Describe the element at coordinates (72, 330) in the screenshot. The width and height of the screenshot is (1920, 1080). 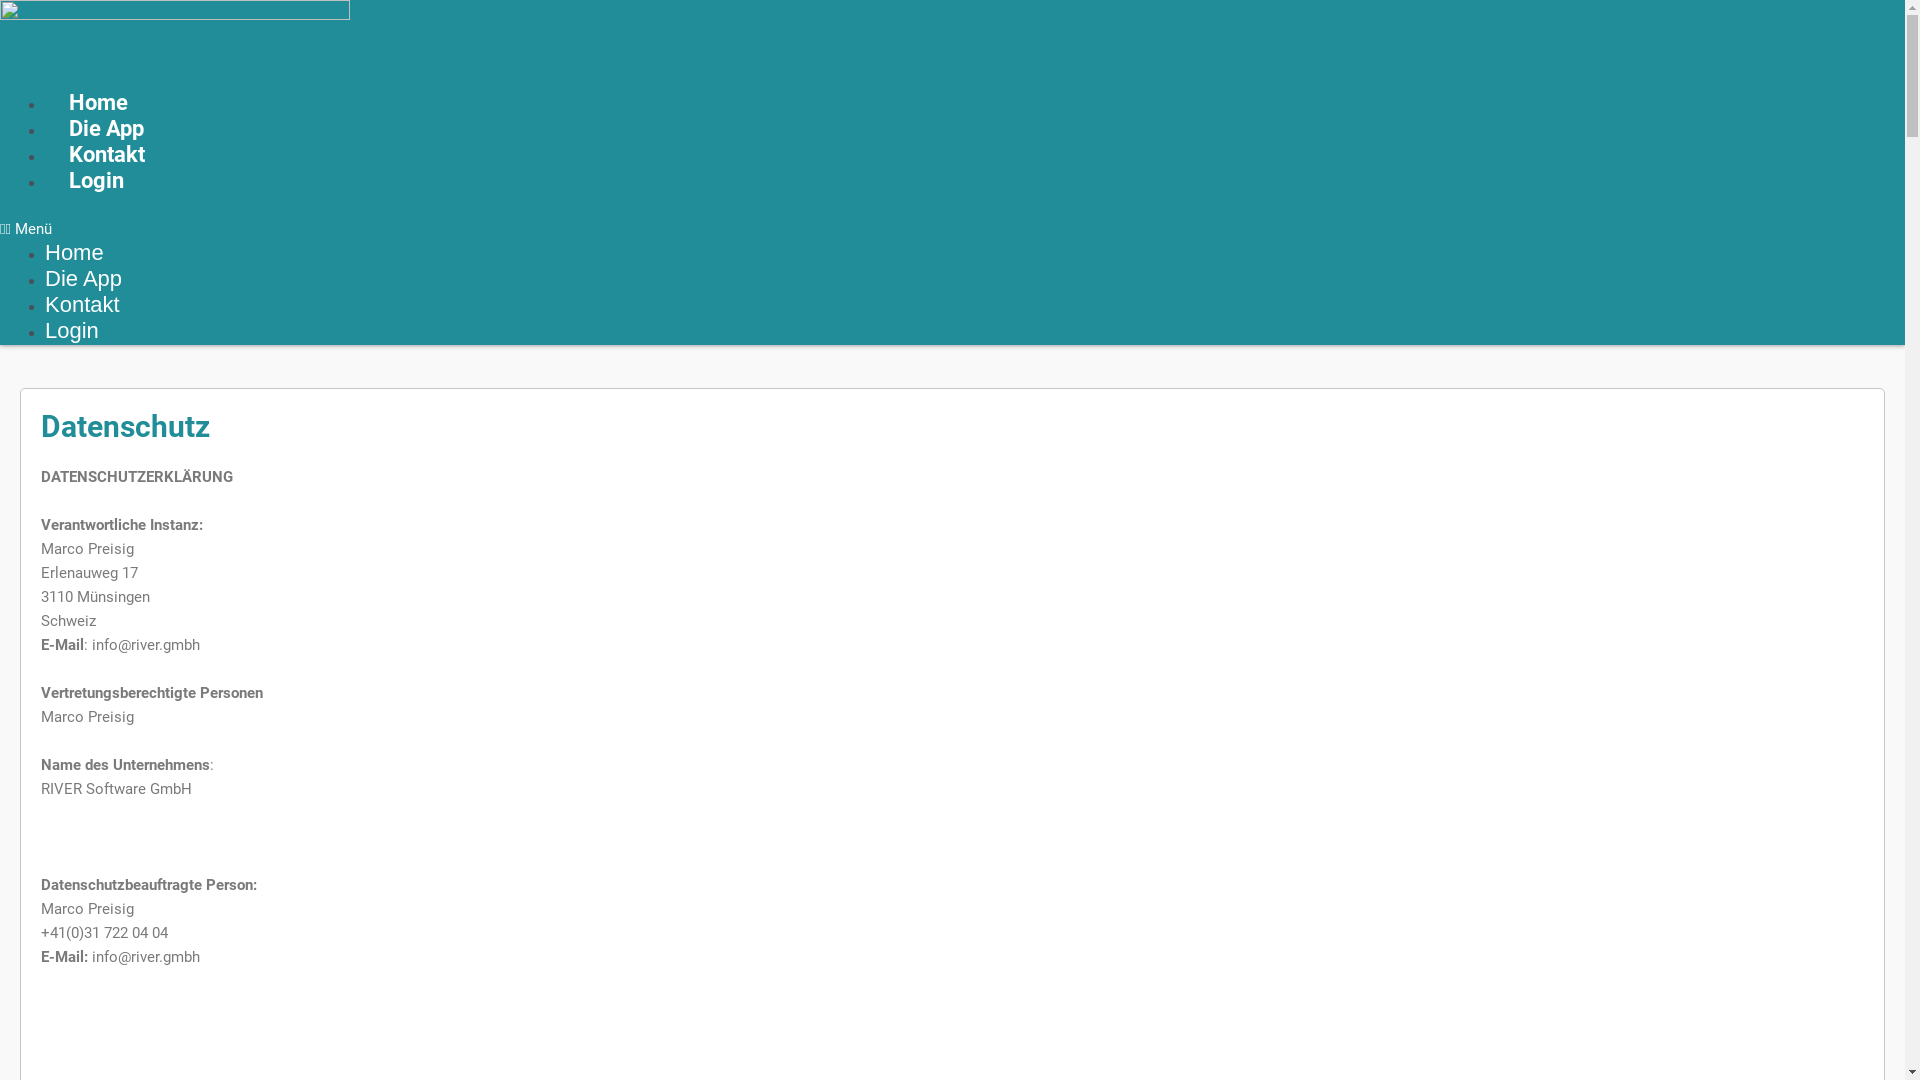
I see `Login` at that location.